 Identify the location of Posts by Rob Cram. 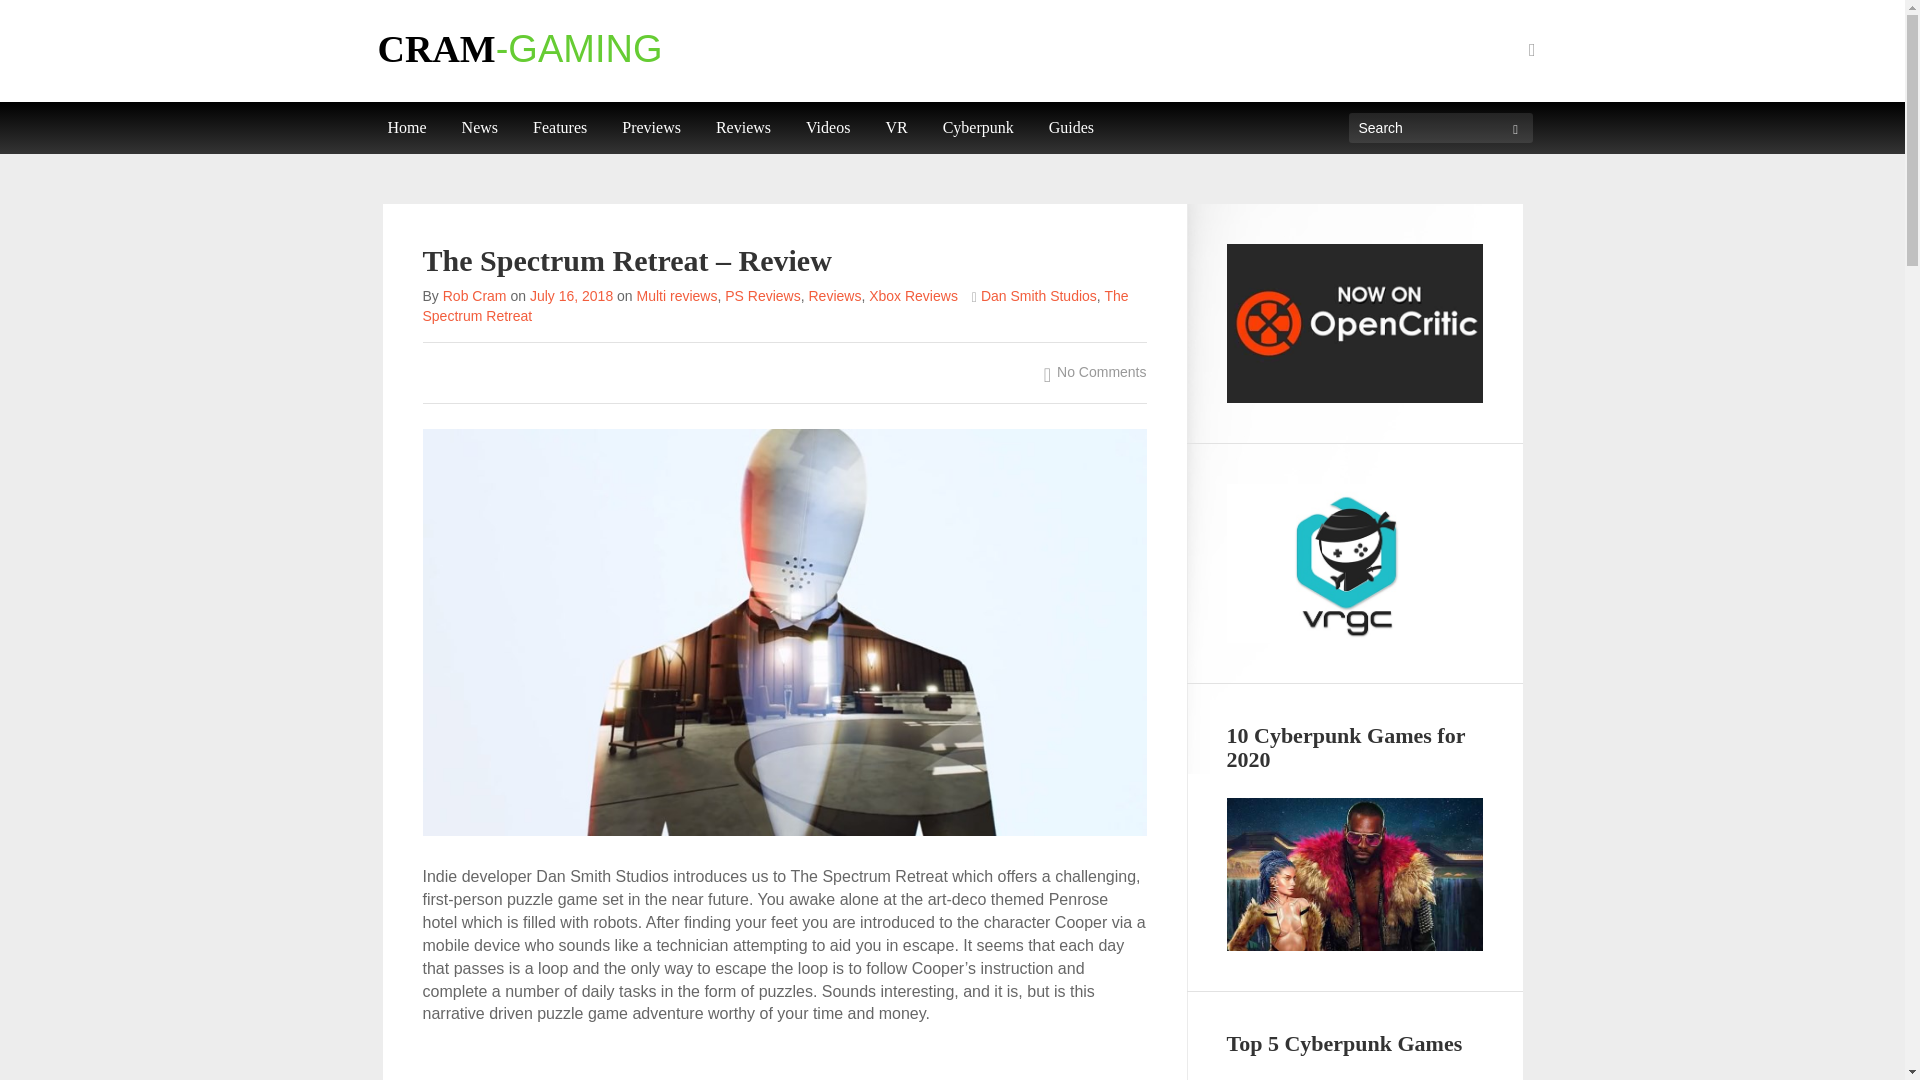
(474, 296).